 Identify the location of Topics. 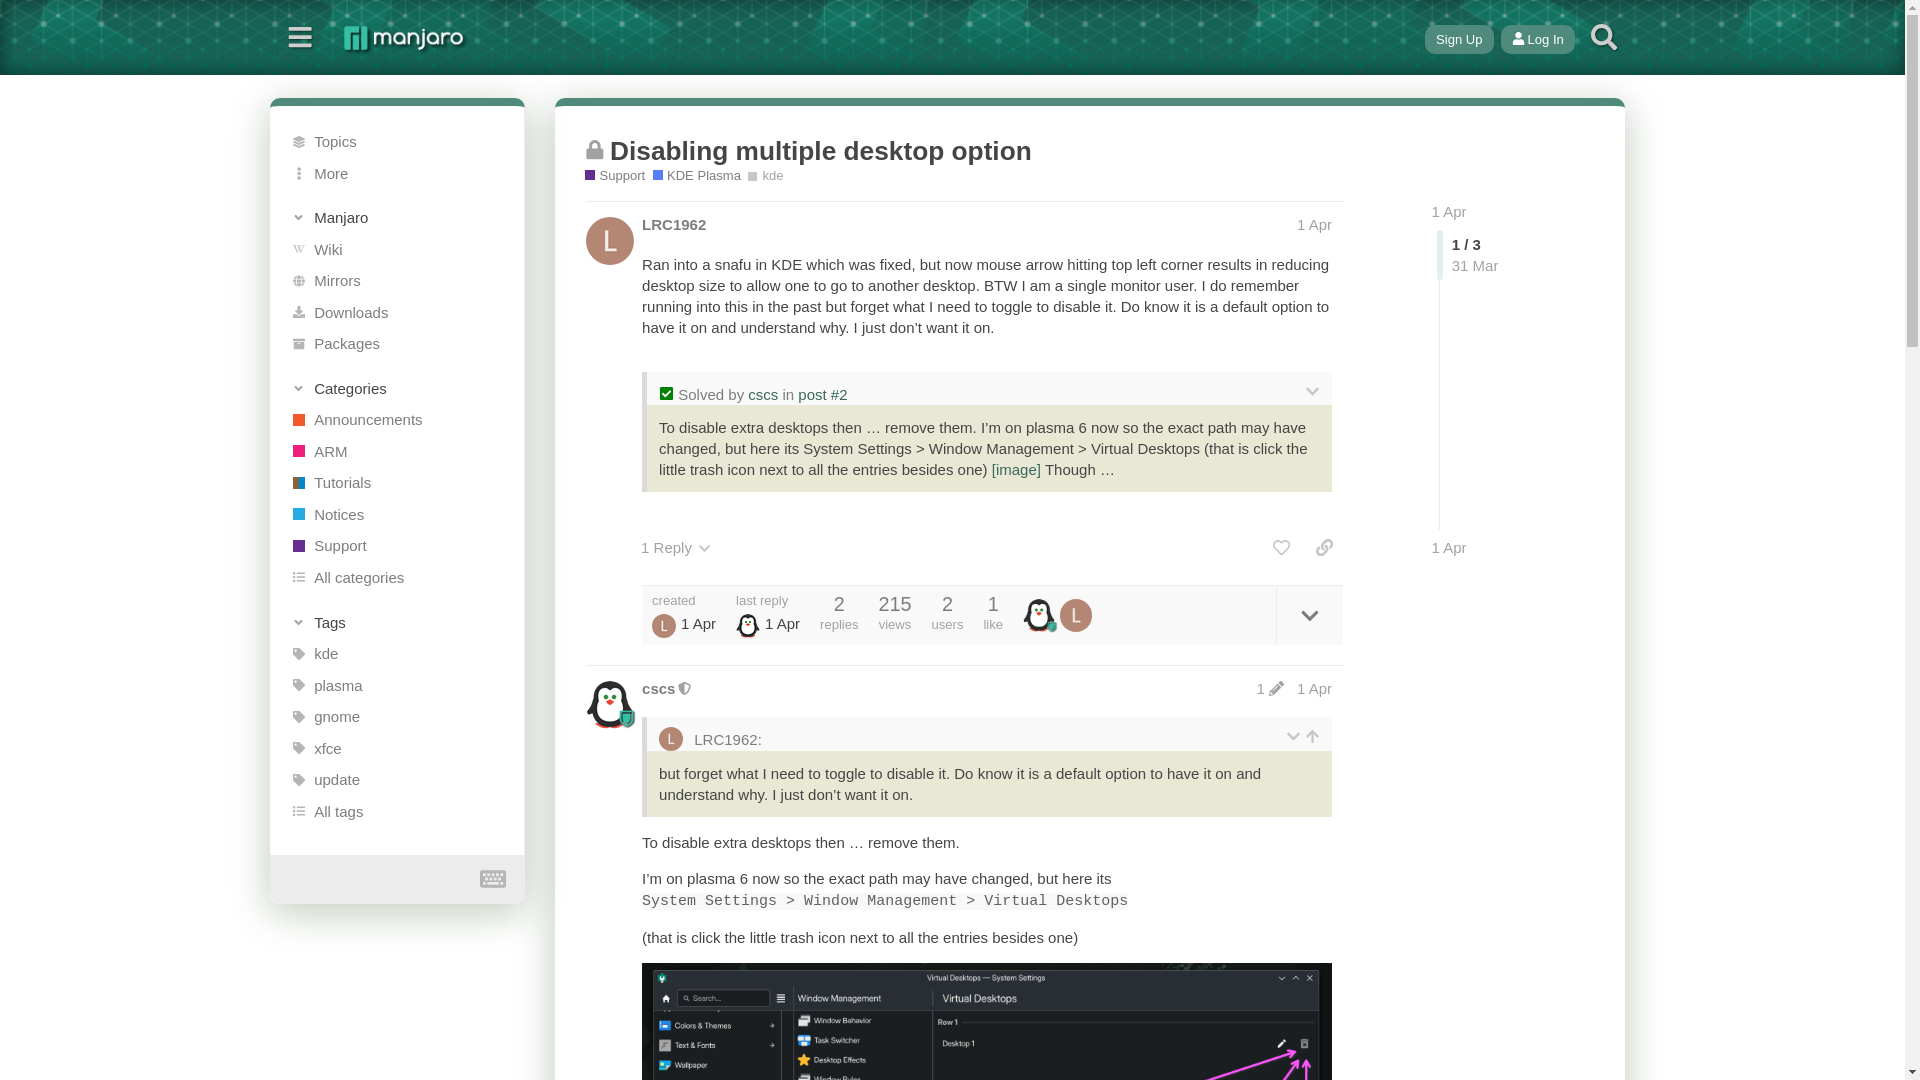
(397, 142).